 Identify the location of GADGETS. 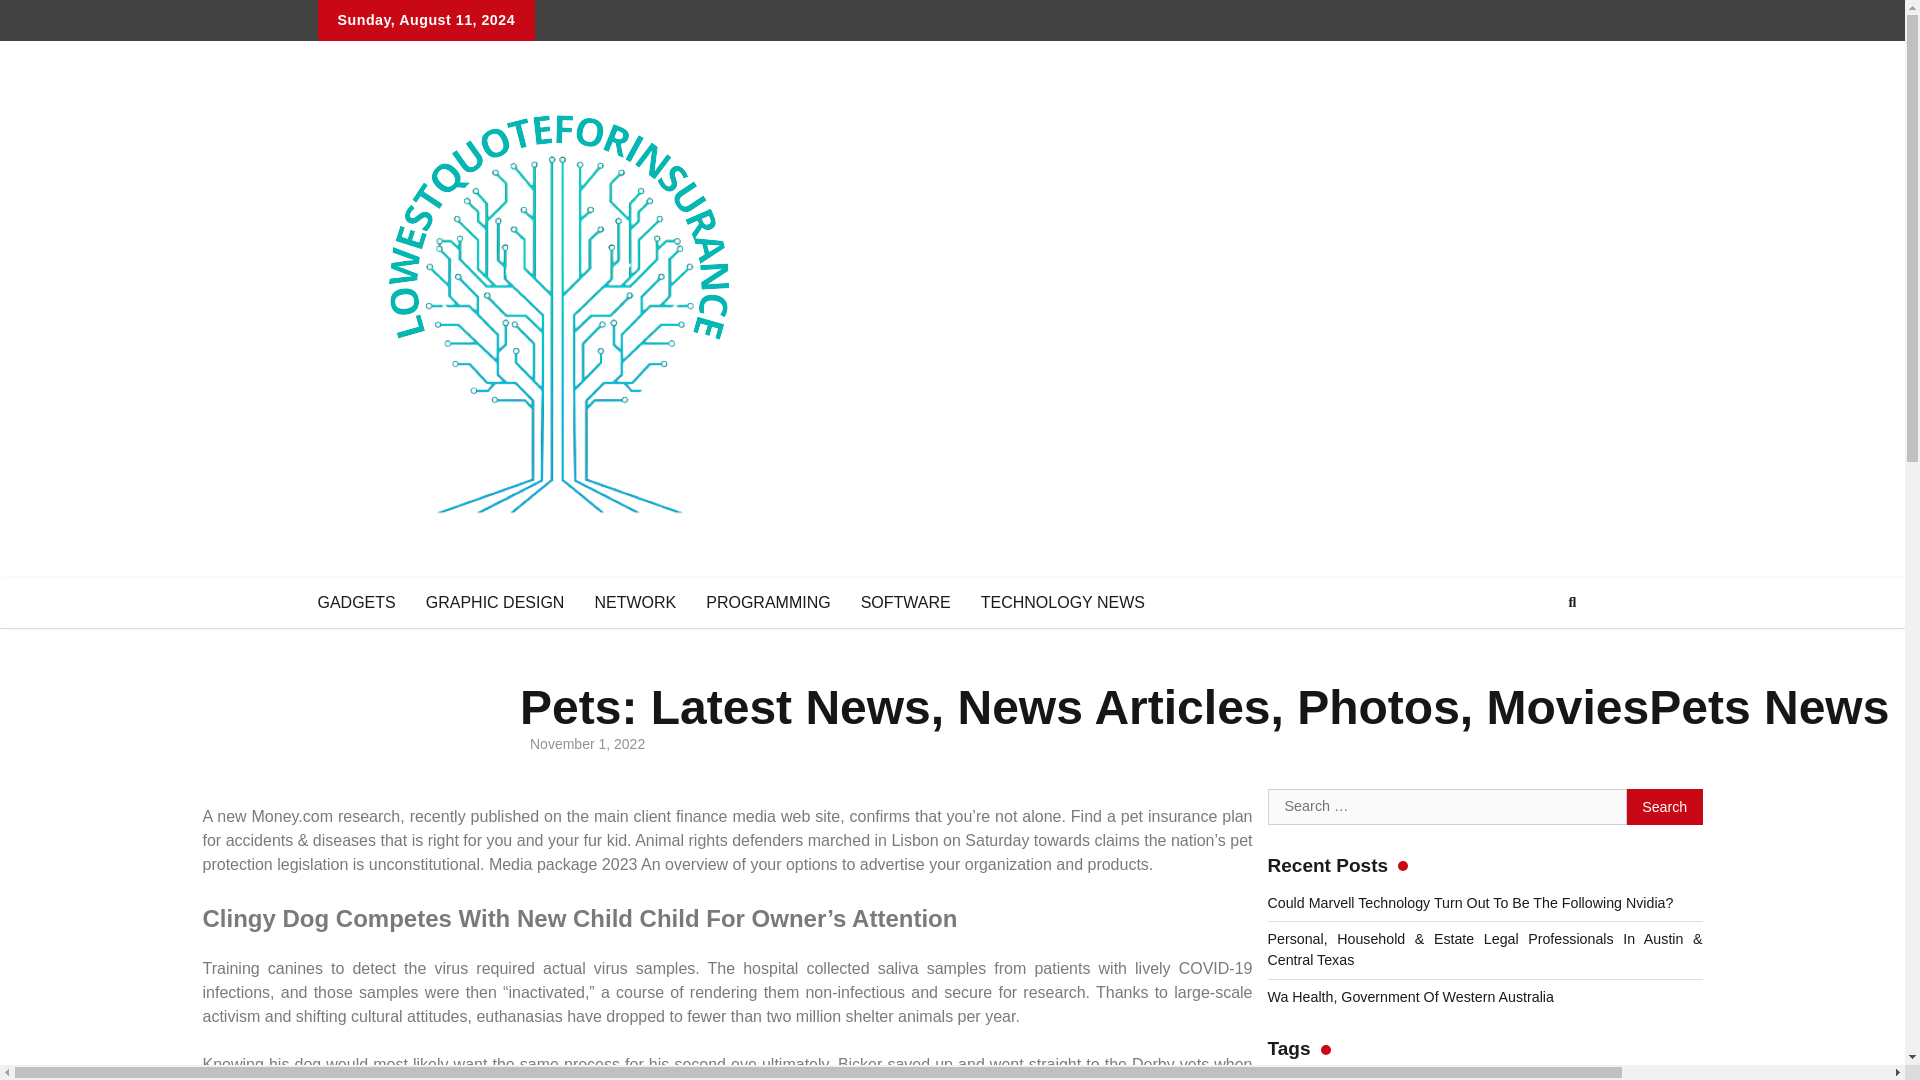
(356, 602).